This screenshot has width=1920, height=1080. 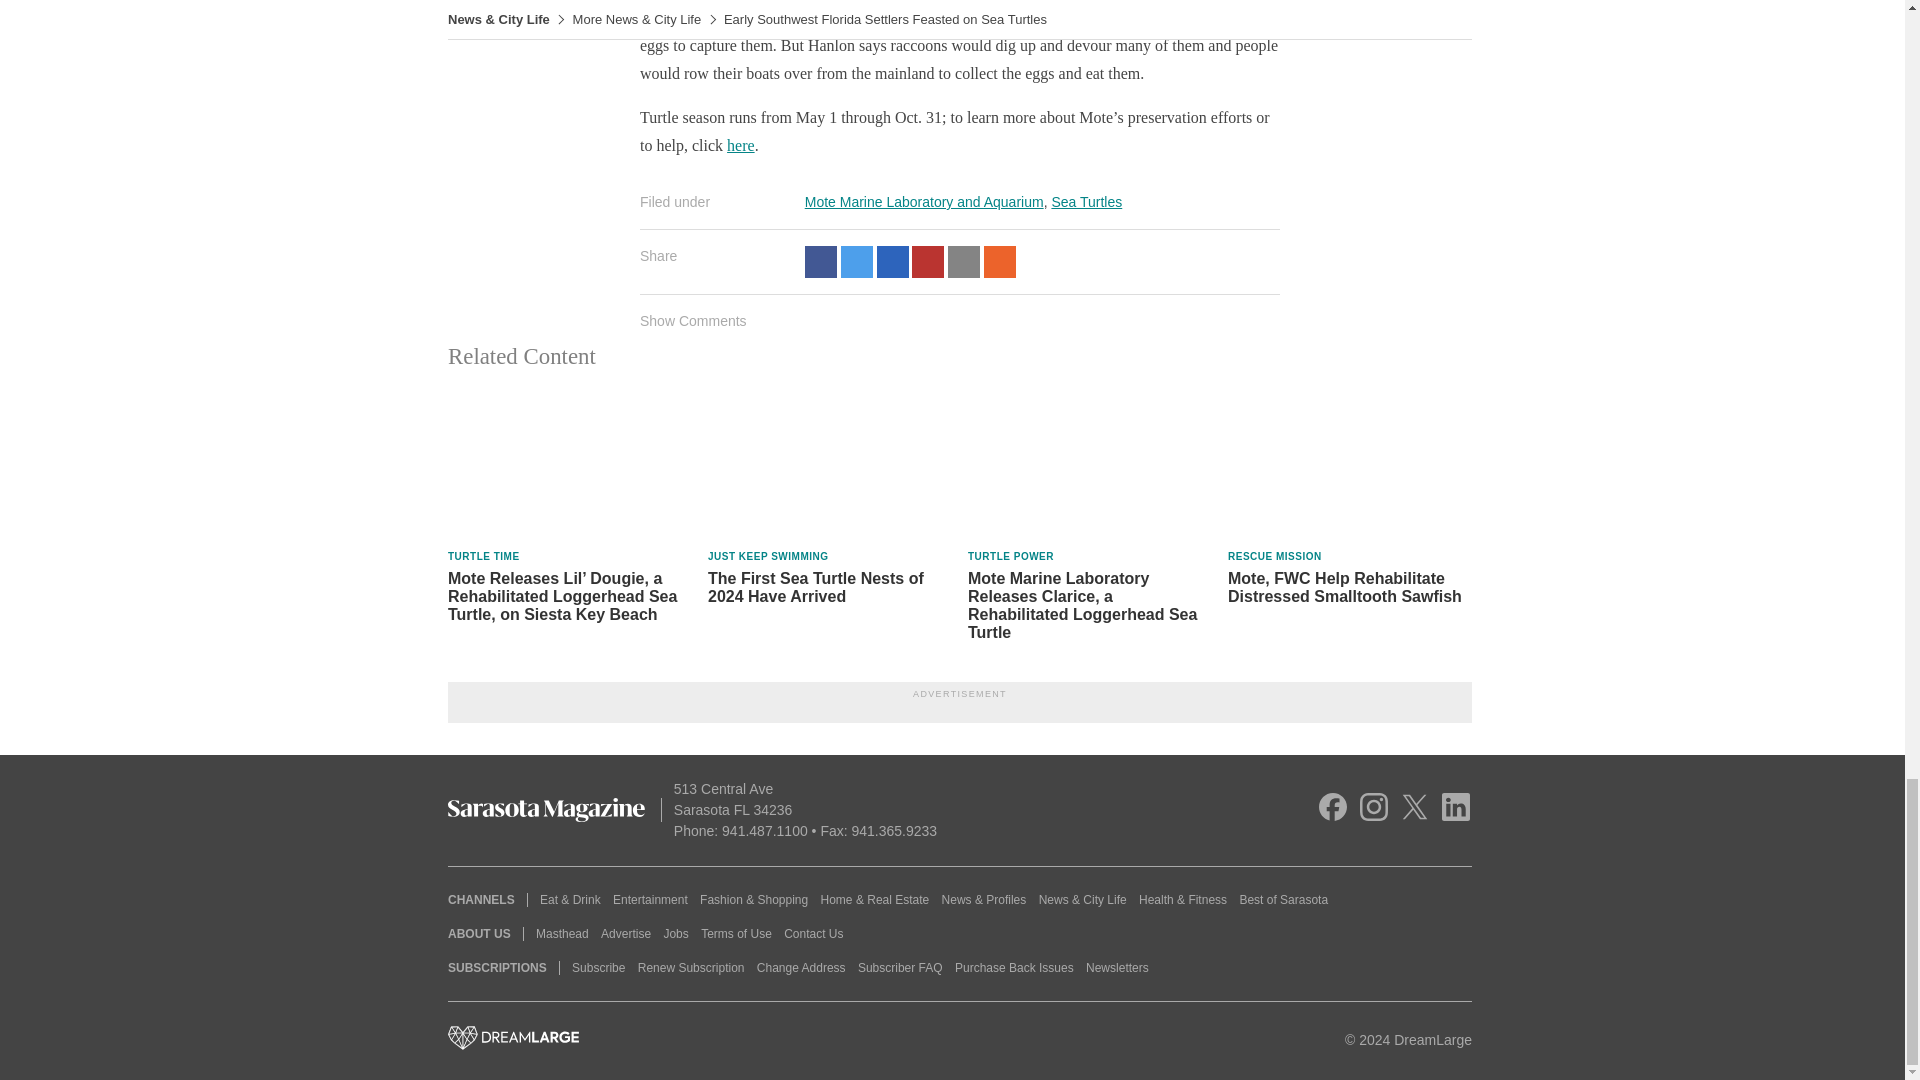 I want to click on Share on LinkedIn, so click(x=892, y=262).